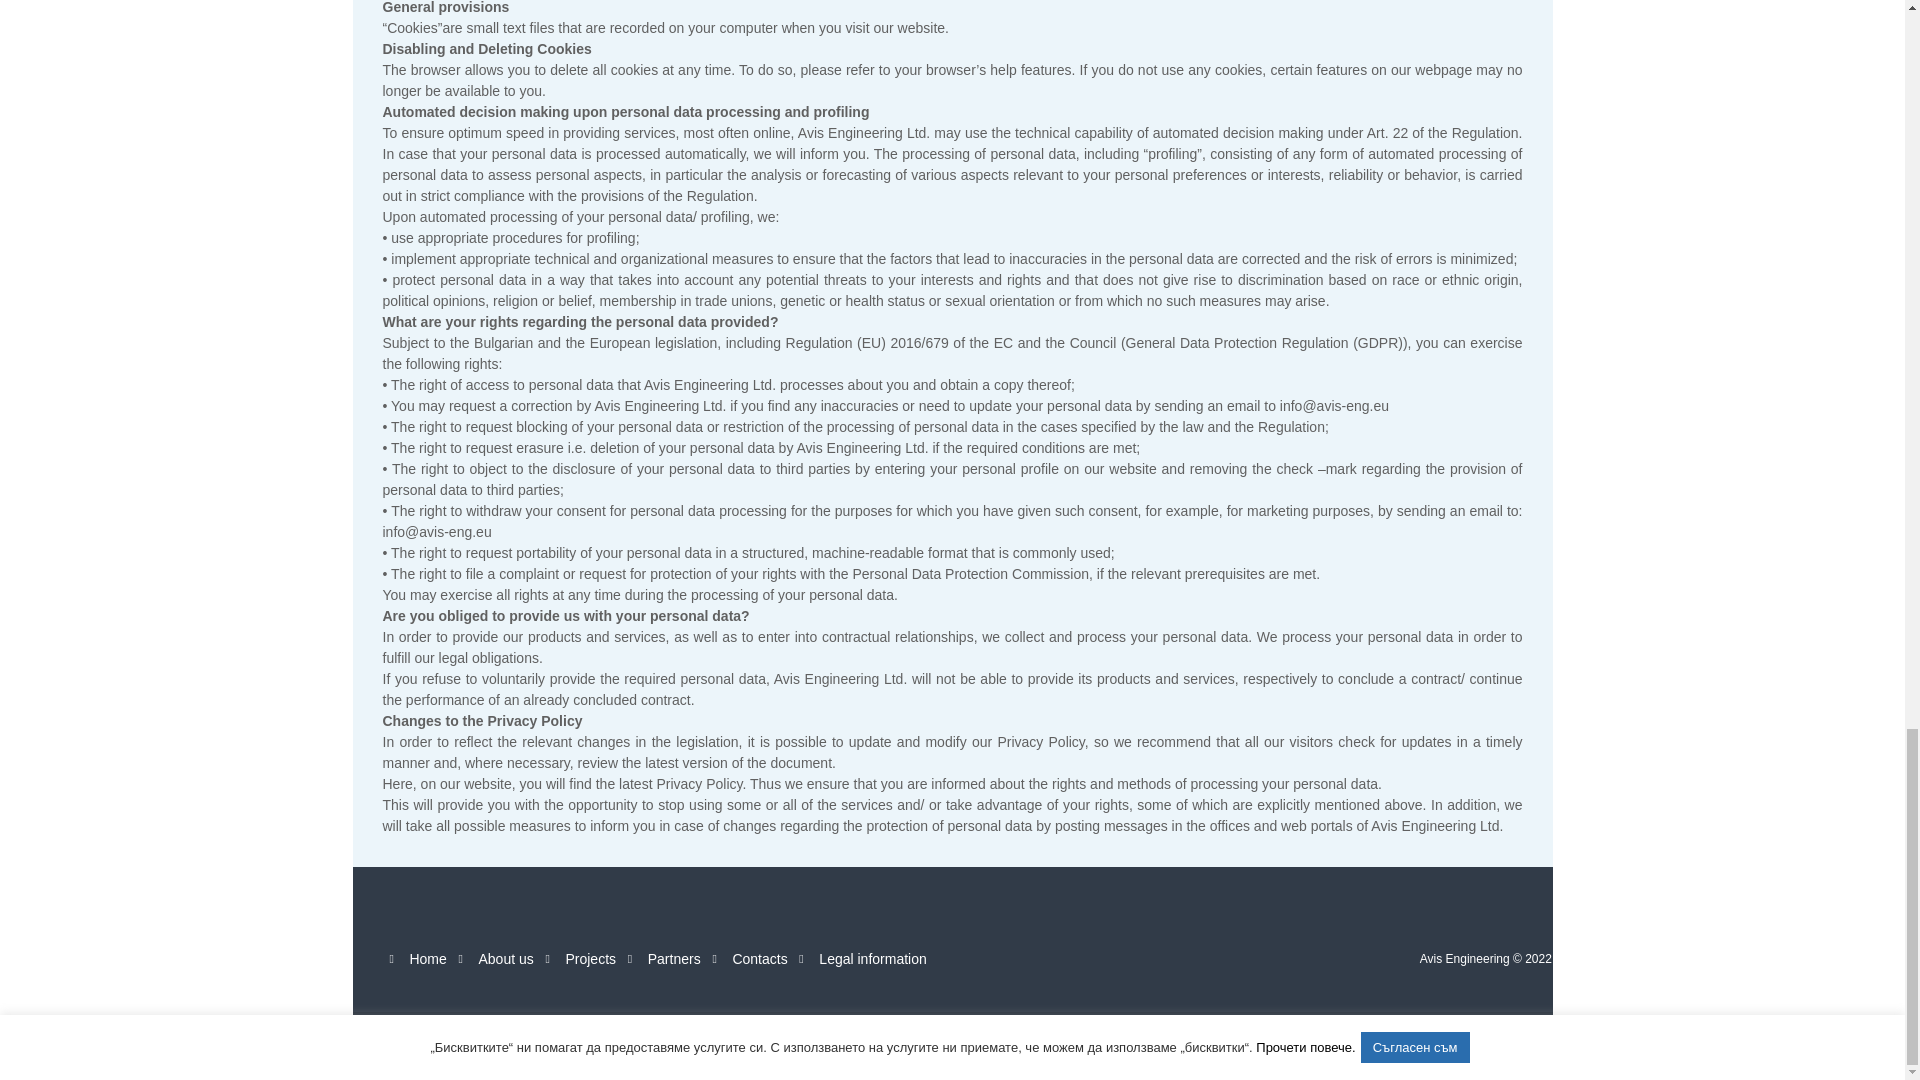 Image resolution: width=1920 pixels, height=1080 pixels. What do you see at coordinates (506, 958) in the screenshot?
I see `About us` at bounding box center [506, 958].